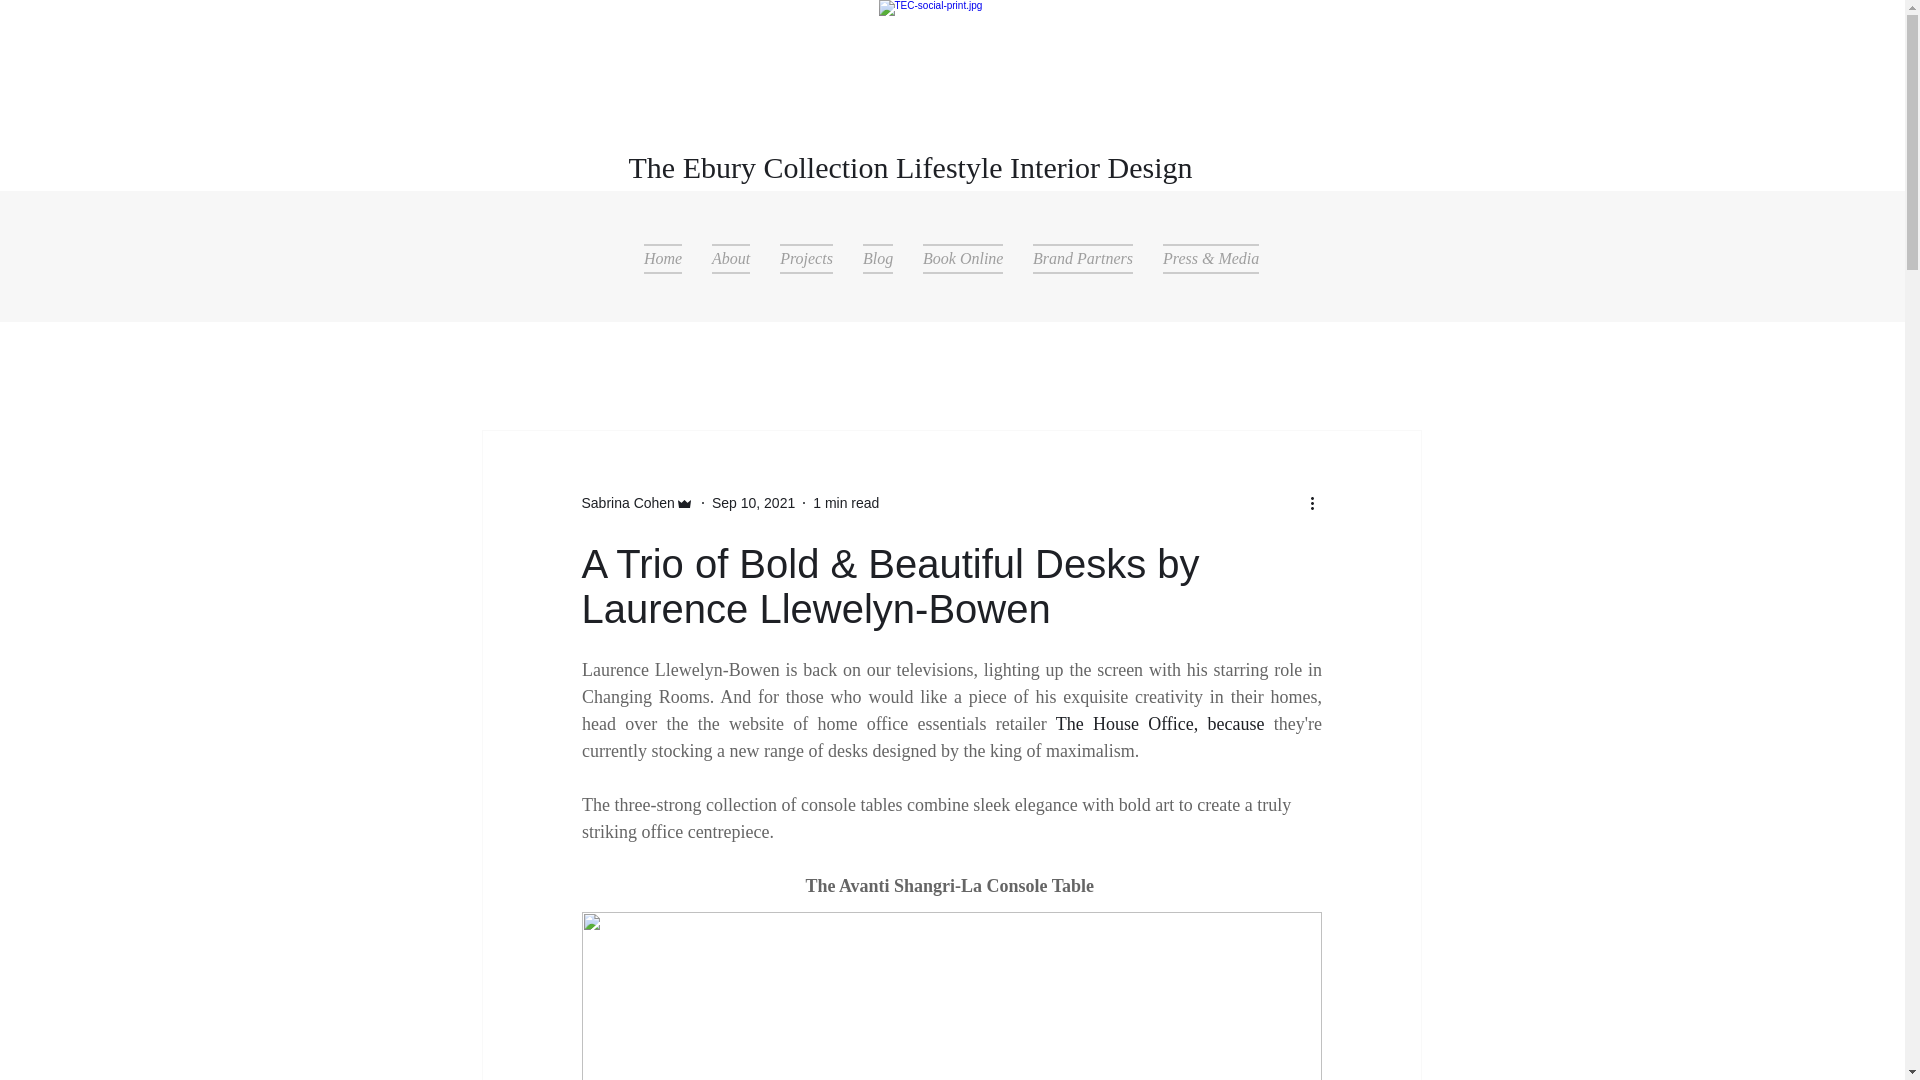 The image size is (1920, 1080). I want to click on Home, so click(662, 259).